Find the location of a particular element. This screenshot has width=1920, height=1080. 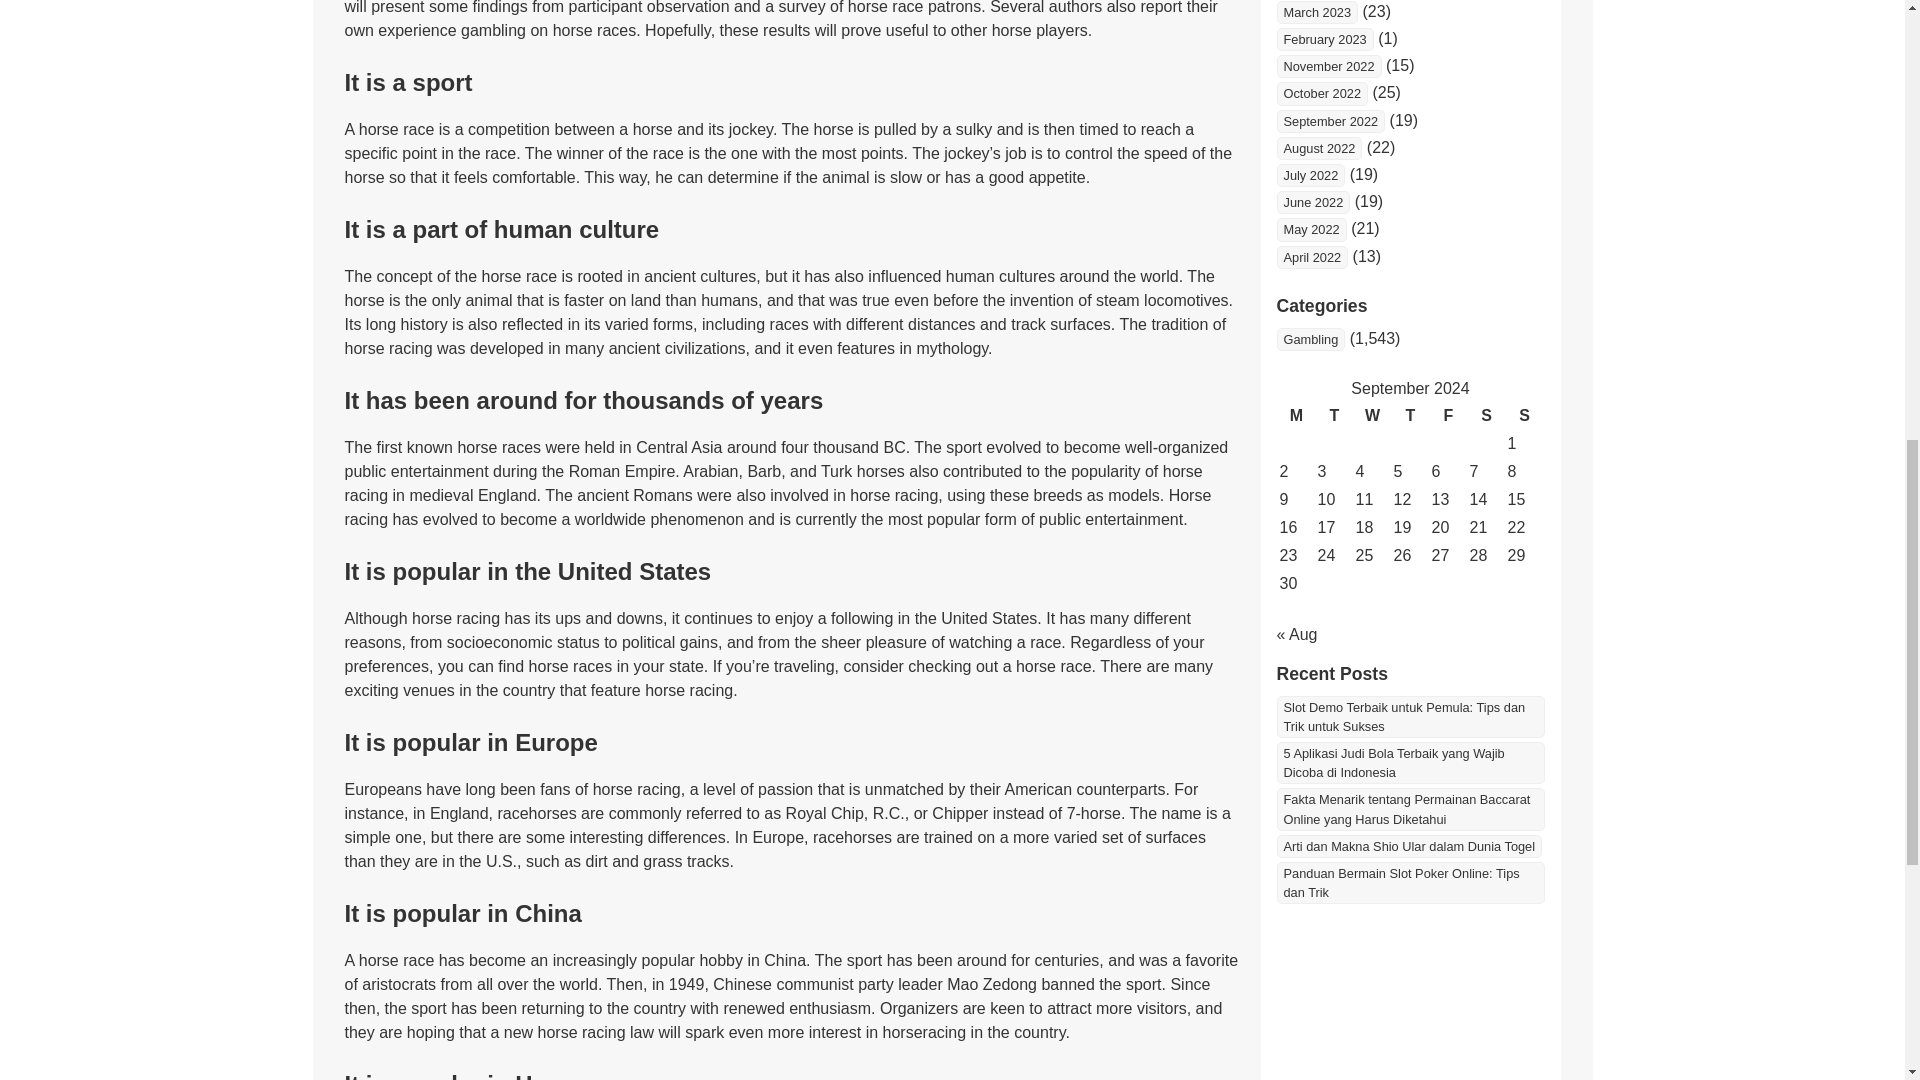

Monday is located at coordinates (1296, 415).